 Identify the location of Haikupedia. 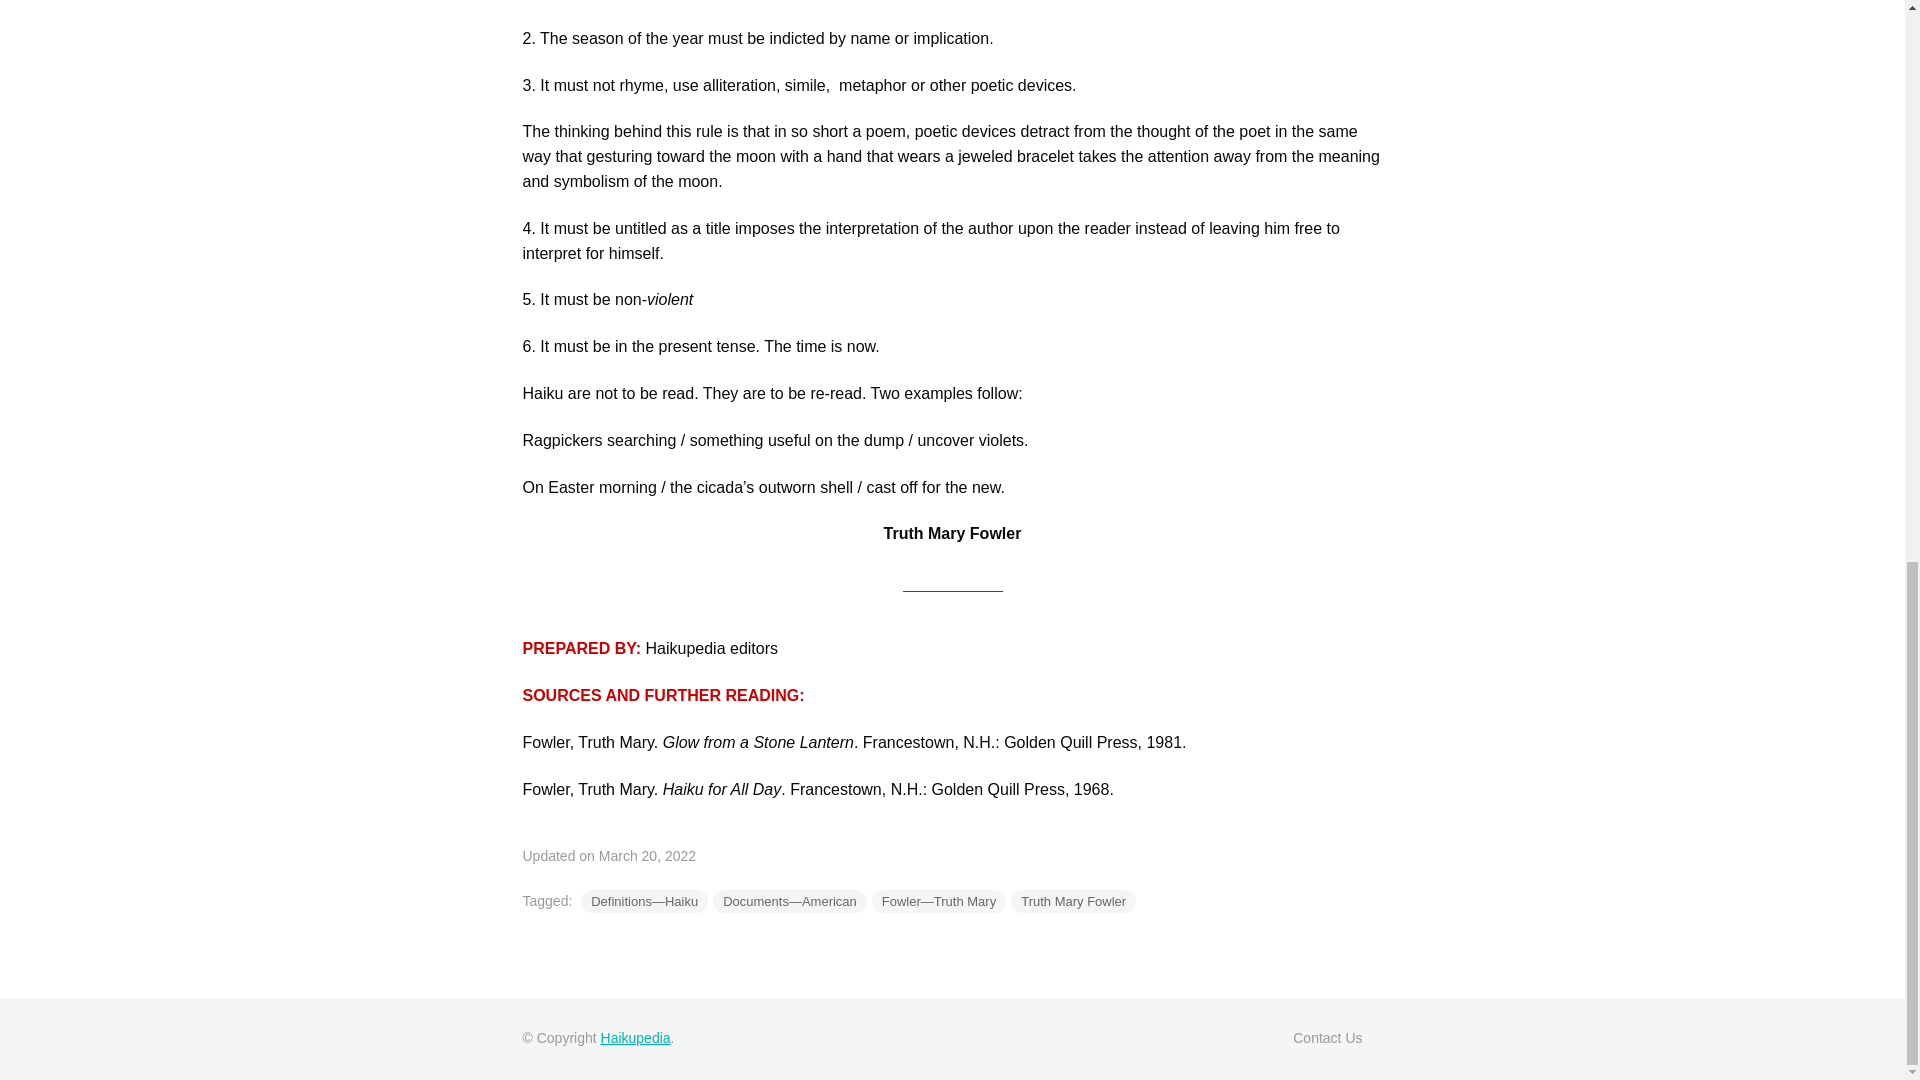
(635, 1038).